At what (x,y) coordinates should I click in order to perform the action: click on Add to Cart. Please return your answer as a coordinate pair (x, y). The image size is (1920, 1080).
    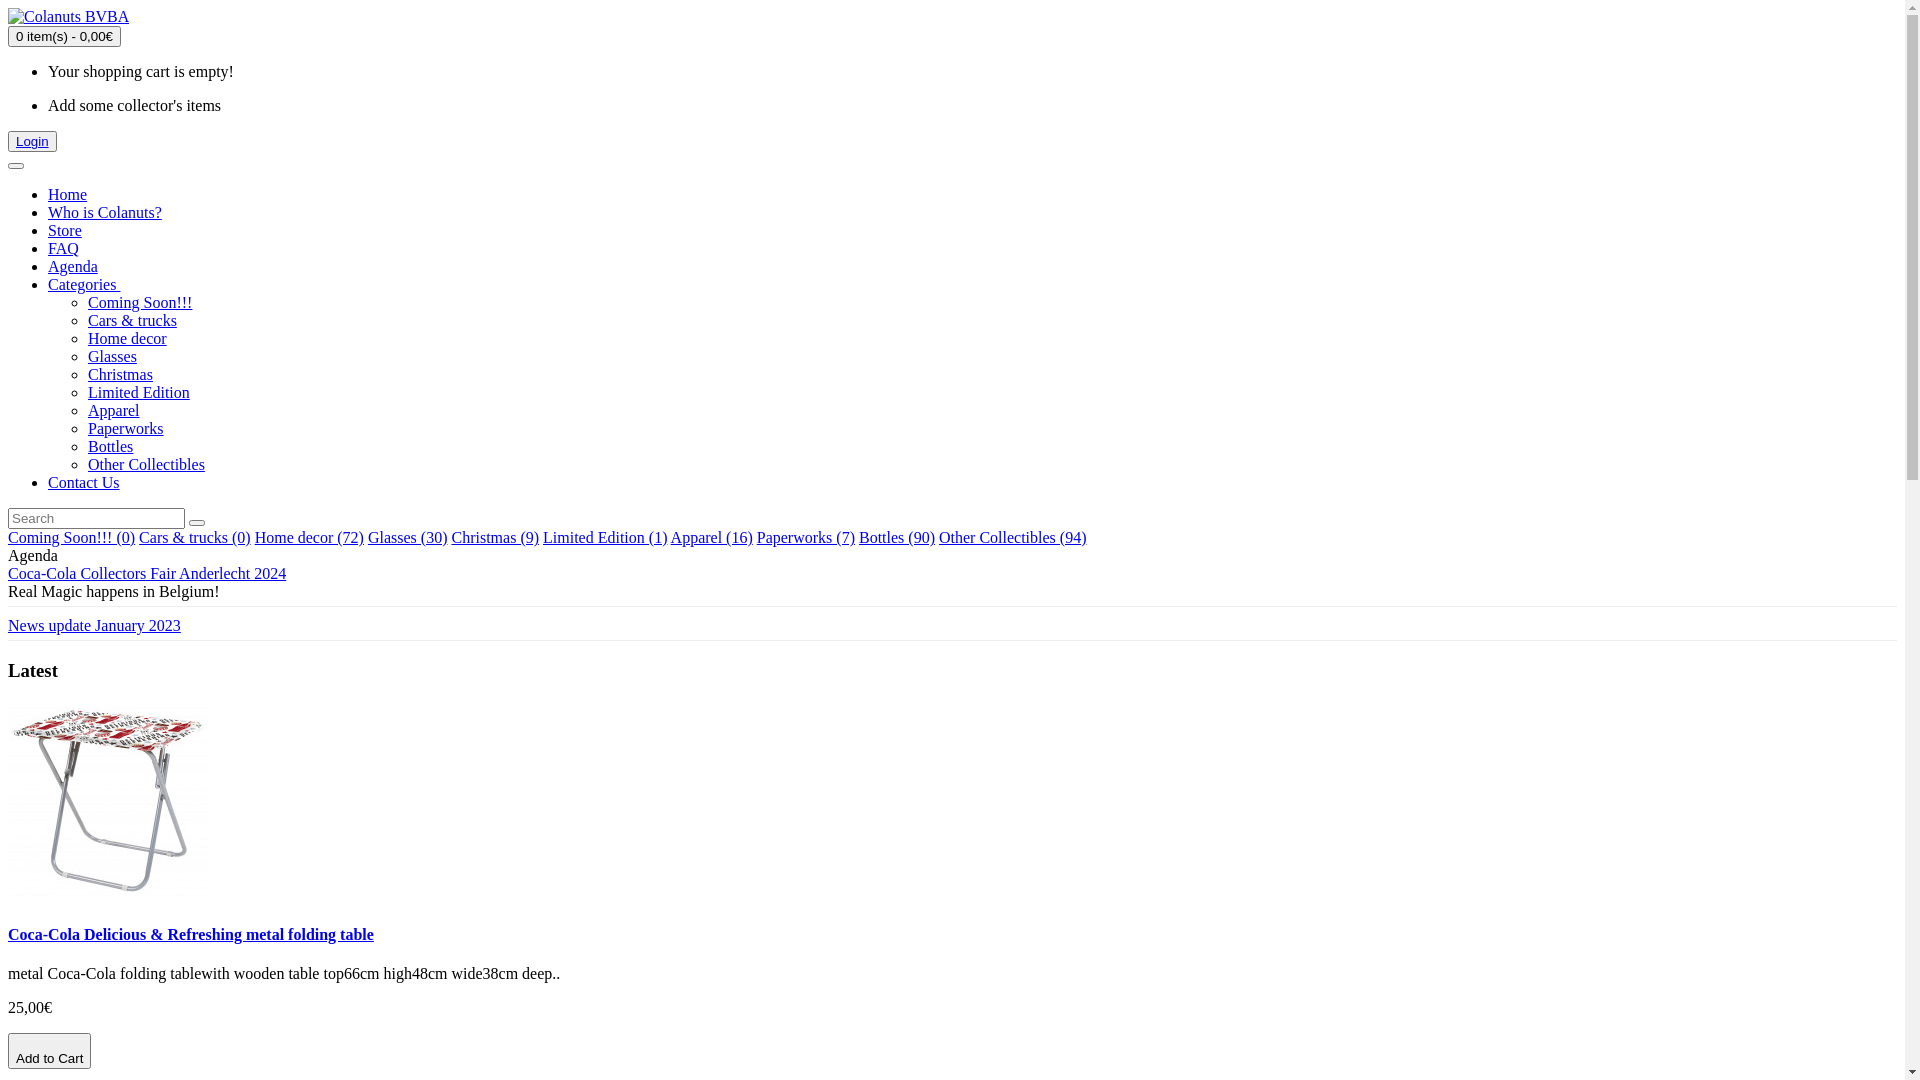
    Looking at the image, I should click on (50, 1051).